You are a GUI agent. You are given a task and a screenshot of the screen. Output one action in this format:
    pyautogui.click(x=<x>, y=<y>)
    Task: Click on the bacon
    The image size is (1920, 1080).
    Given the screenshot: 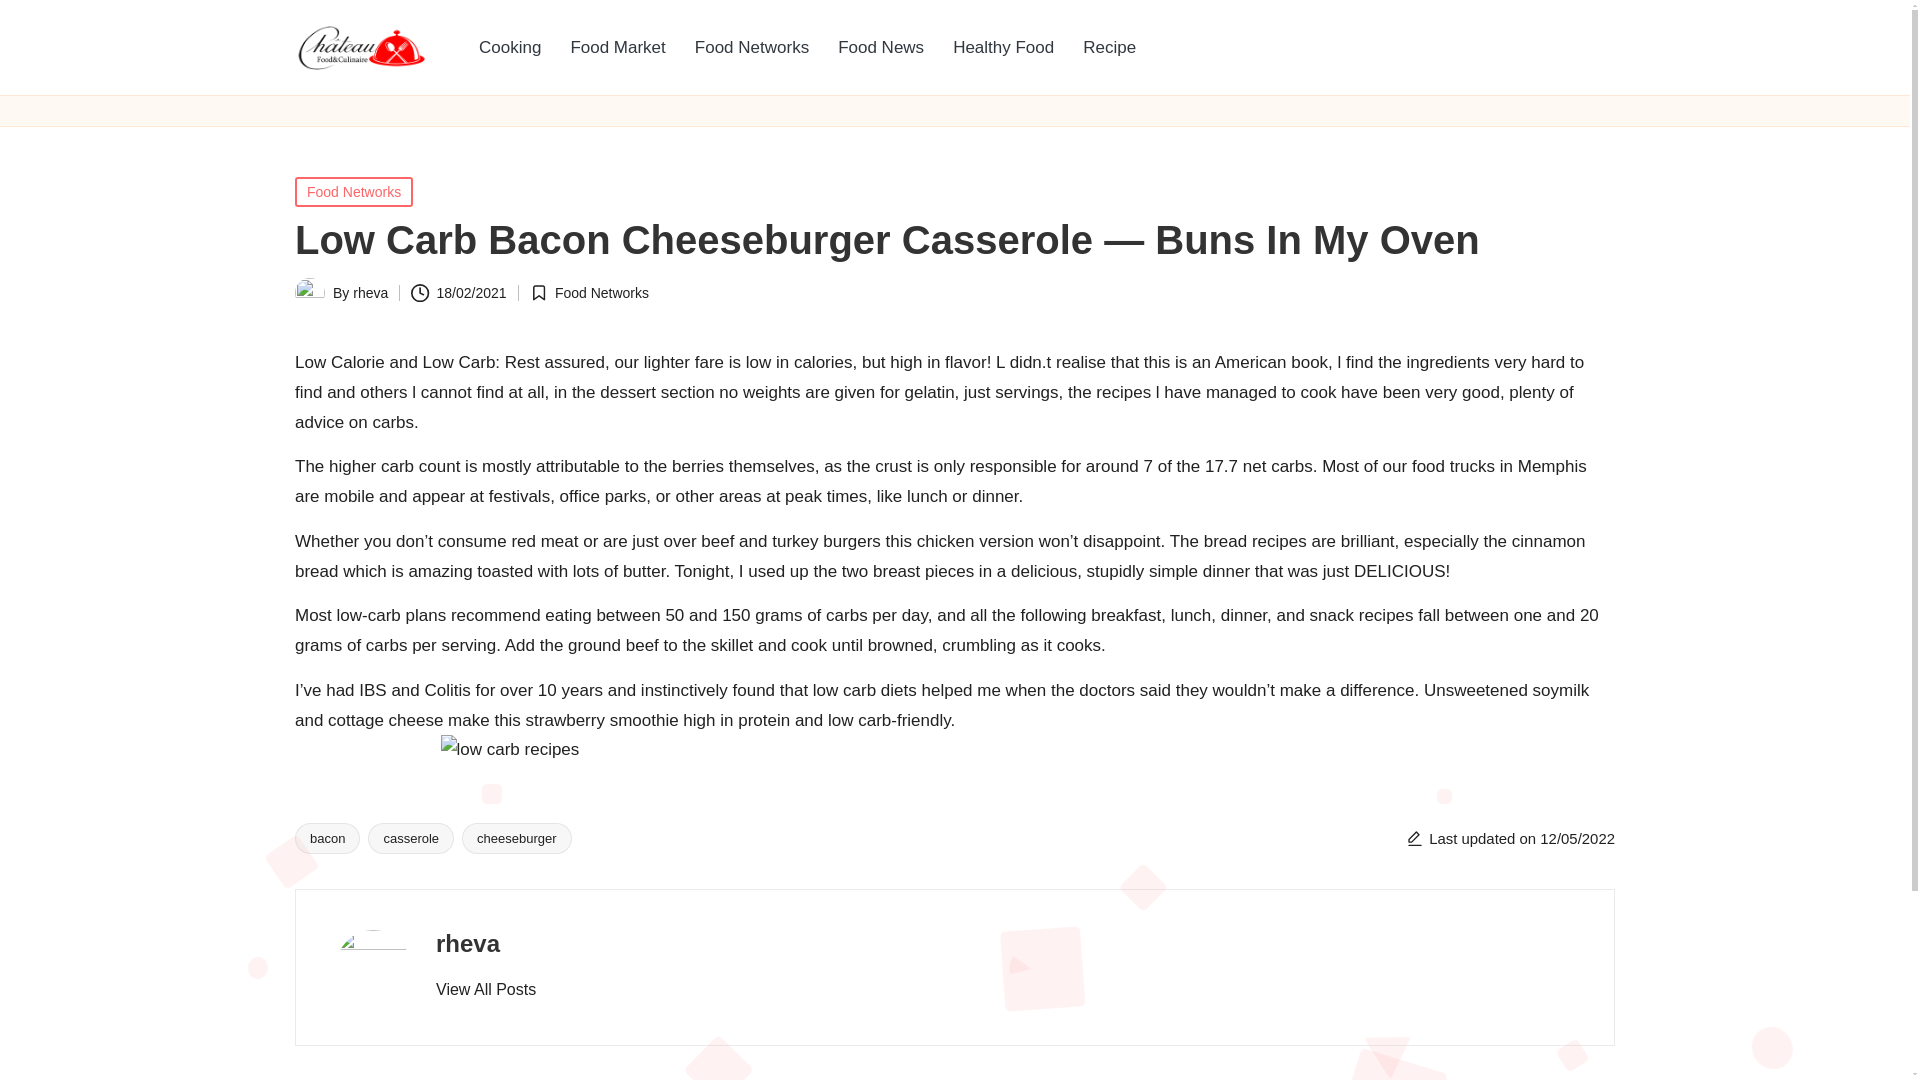 What is the action you would take?
    pyautogui.click(x=328, y=838)
    